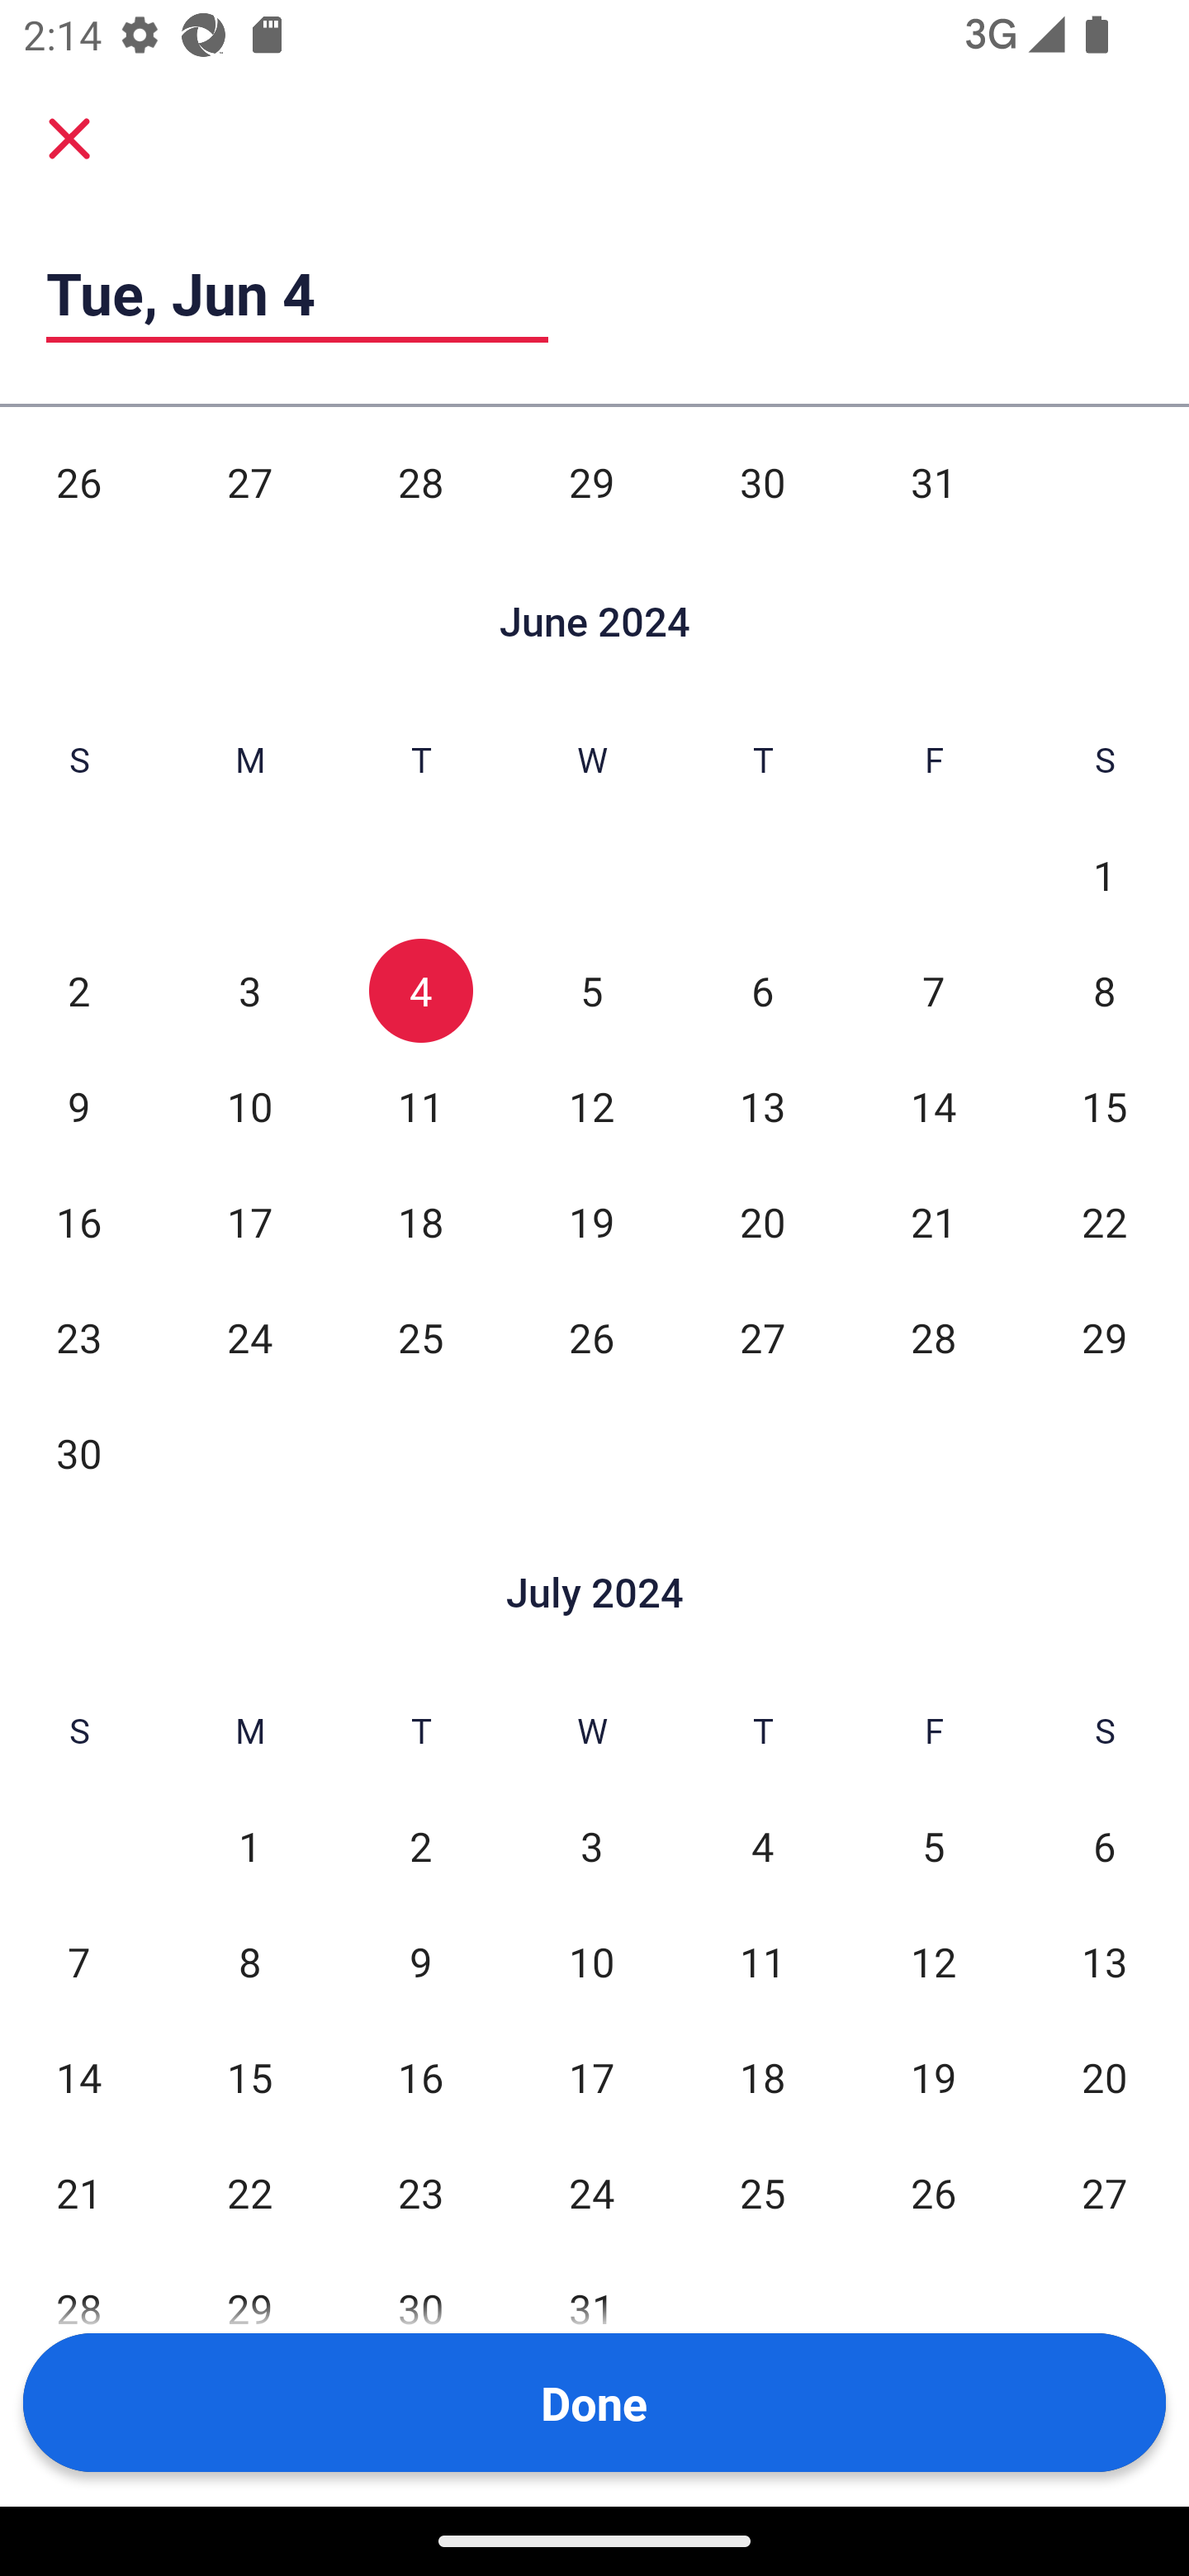 The width and height of the screenshot is (1189, 2576). I want to click on 15 Mon, Jul 15, Not Selected, so click(249, 2077).